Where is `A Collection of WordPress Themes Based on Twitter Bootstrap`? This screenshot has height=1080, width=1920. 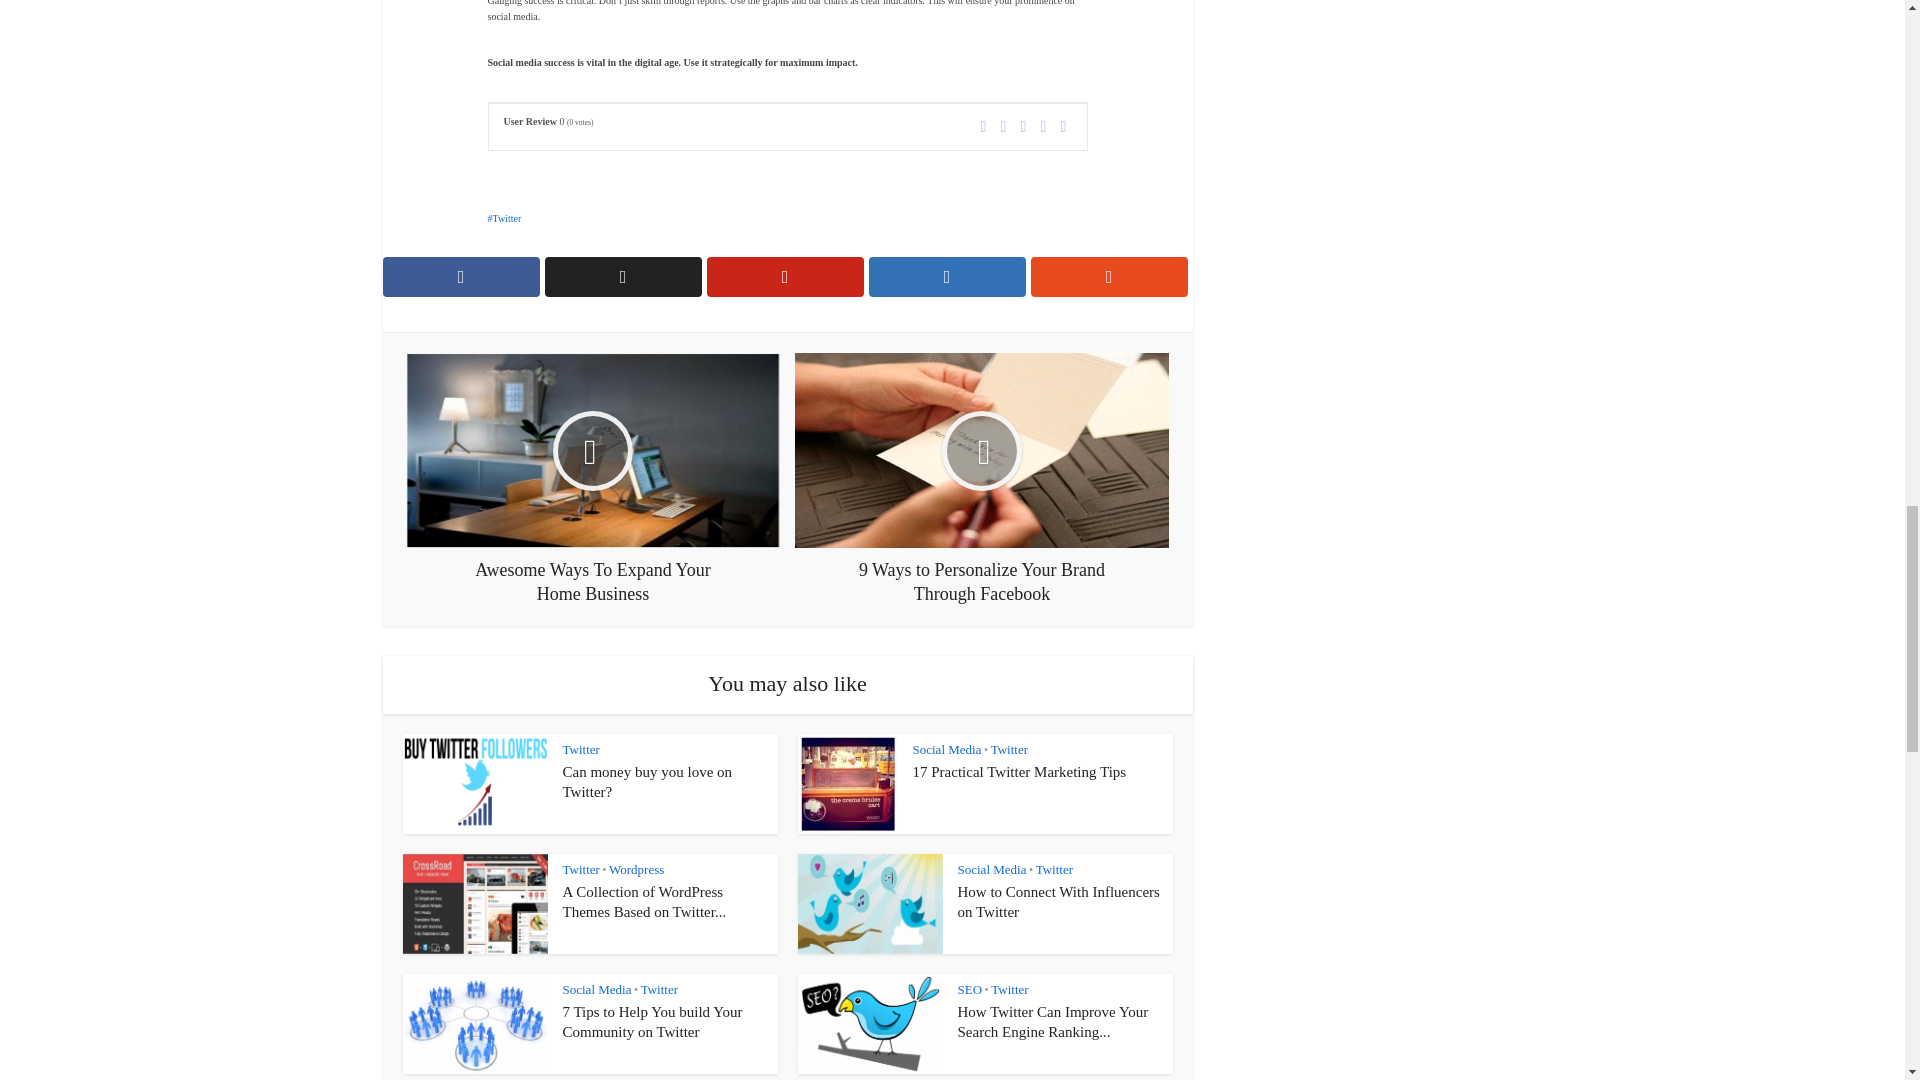
A Collection of WordPress Themes Based on Twitter Bootstrap is located at coordinates (644, 902).